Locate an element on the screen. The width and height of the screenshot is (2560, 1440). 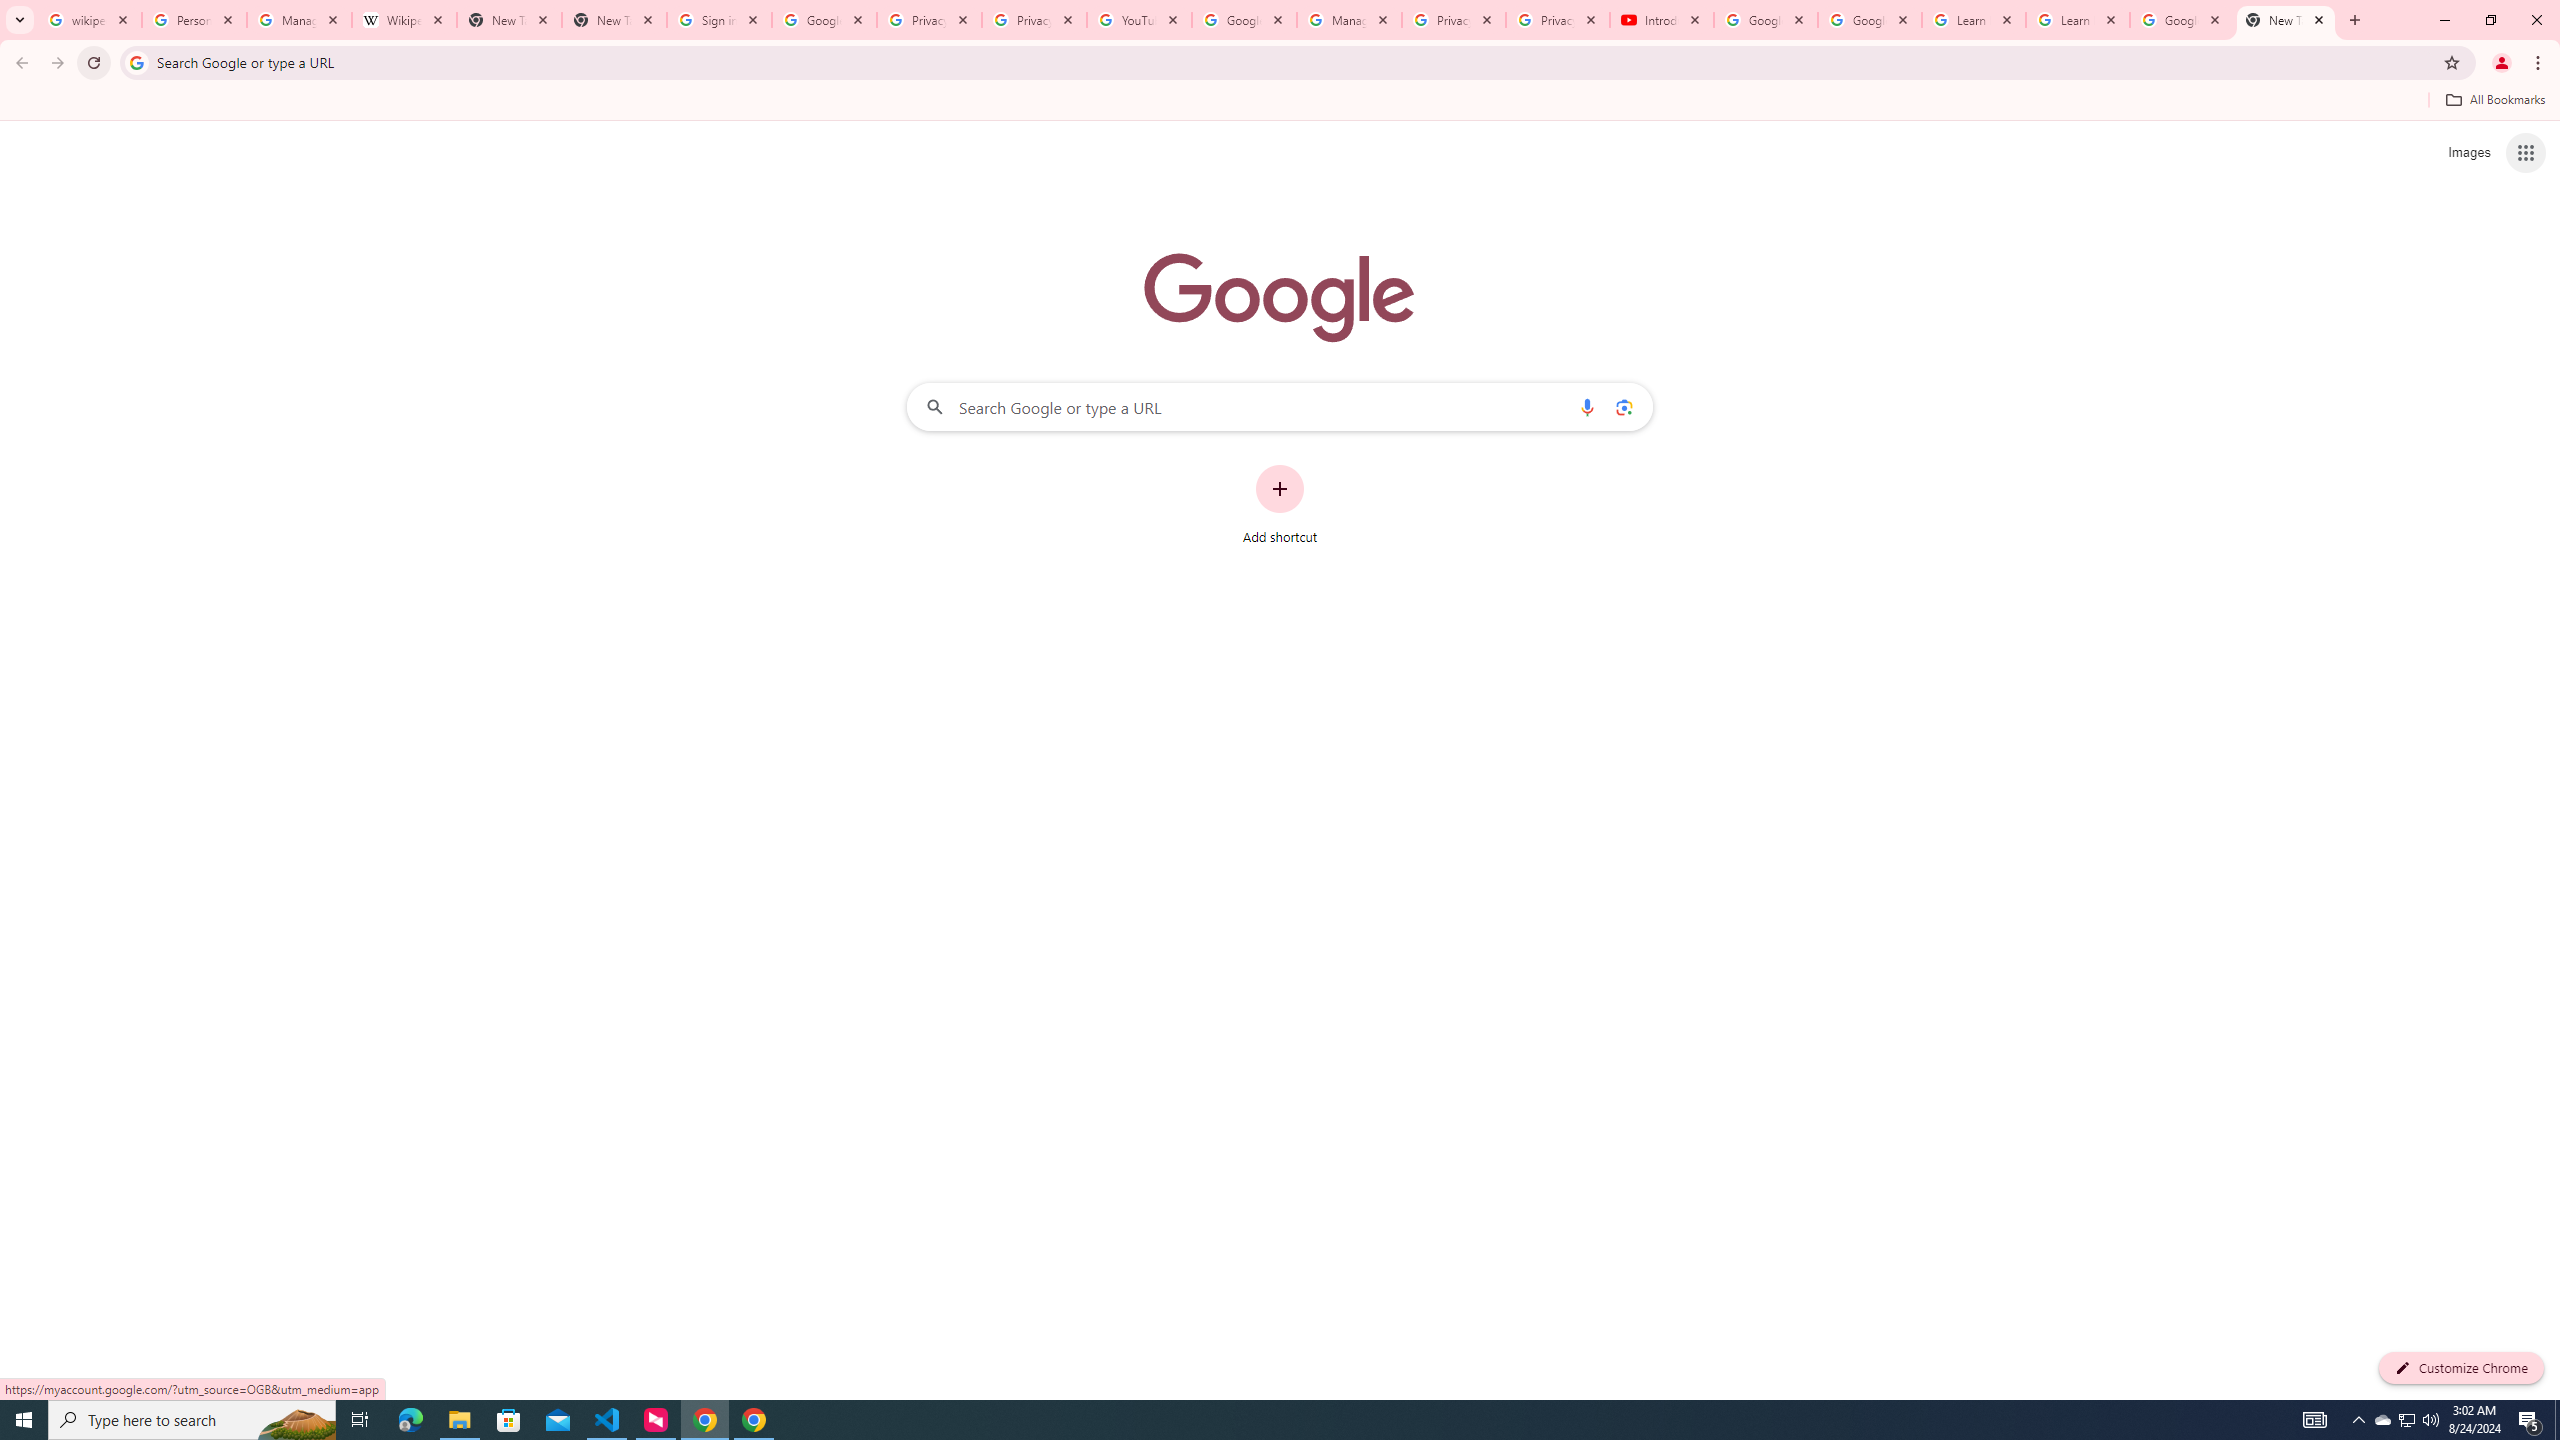
Bookmarks is located at coordinates (1280, 102).